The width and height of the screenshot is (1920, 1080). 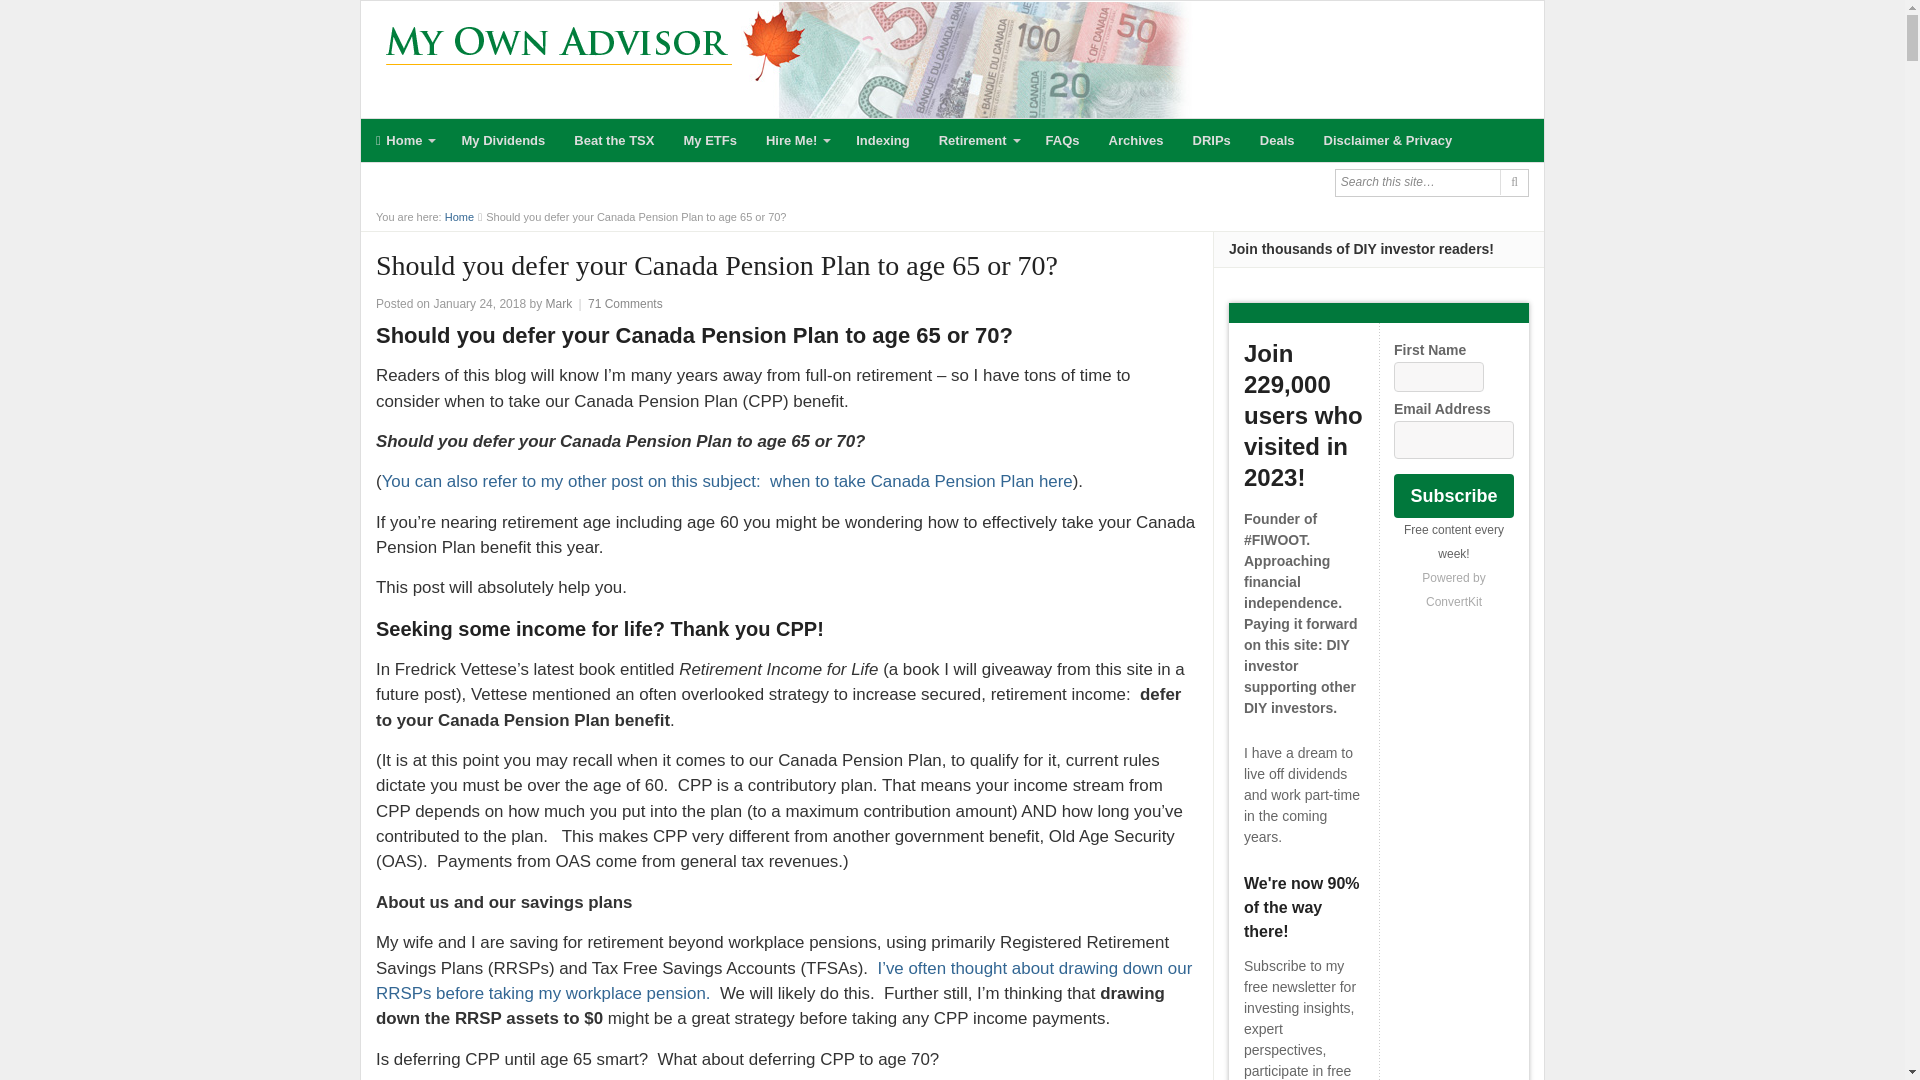 What do you see at coordinates (1062, 140) in the screenshot?
I see `FAQs` at bounding box center [1062, 140].